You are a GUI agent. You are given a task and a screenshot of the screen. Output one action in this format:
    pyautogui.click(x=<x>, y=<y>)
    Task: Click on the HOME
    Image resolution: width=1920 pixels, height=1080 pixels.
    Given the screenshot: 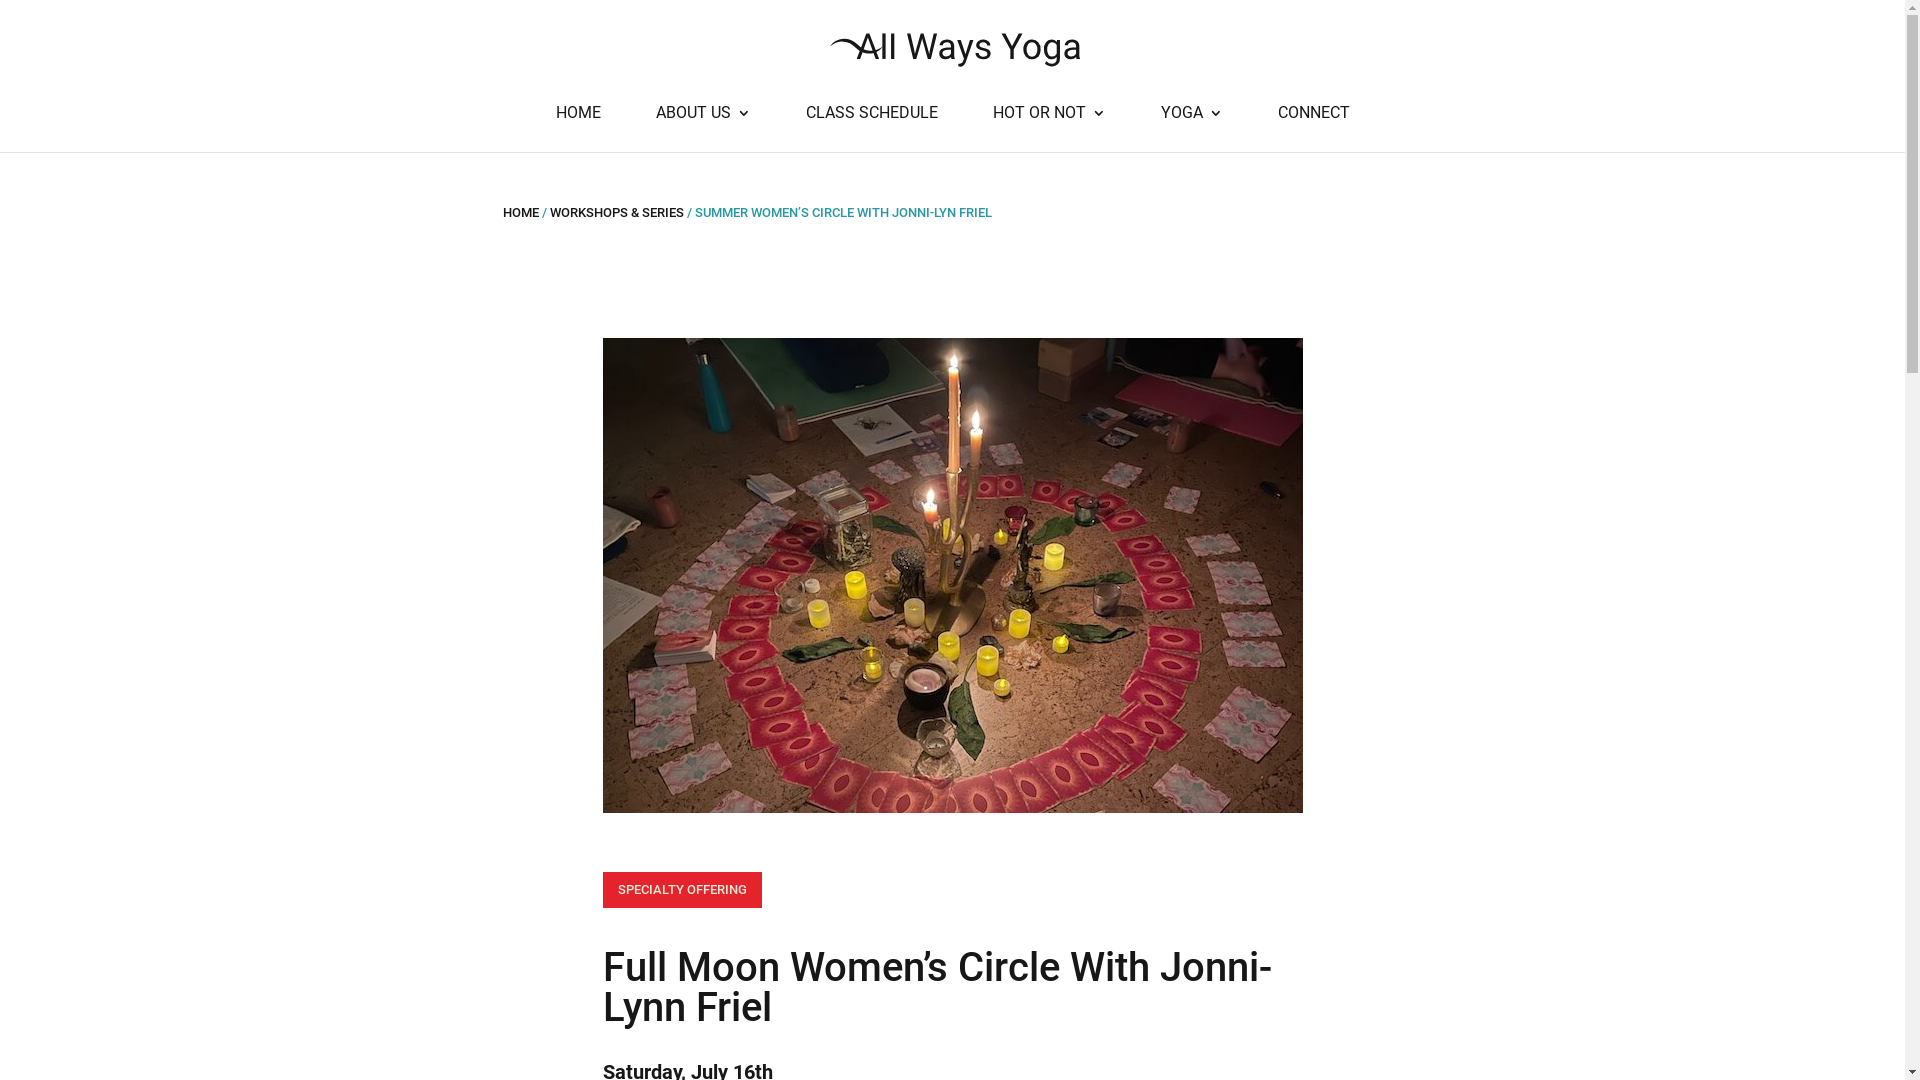 What is the action you would take?
    pyautogui.click(x=520, y=212)
    